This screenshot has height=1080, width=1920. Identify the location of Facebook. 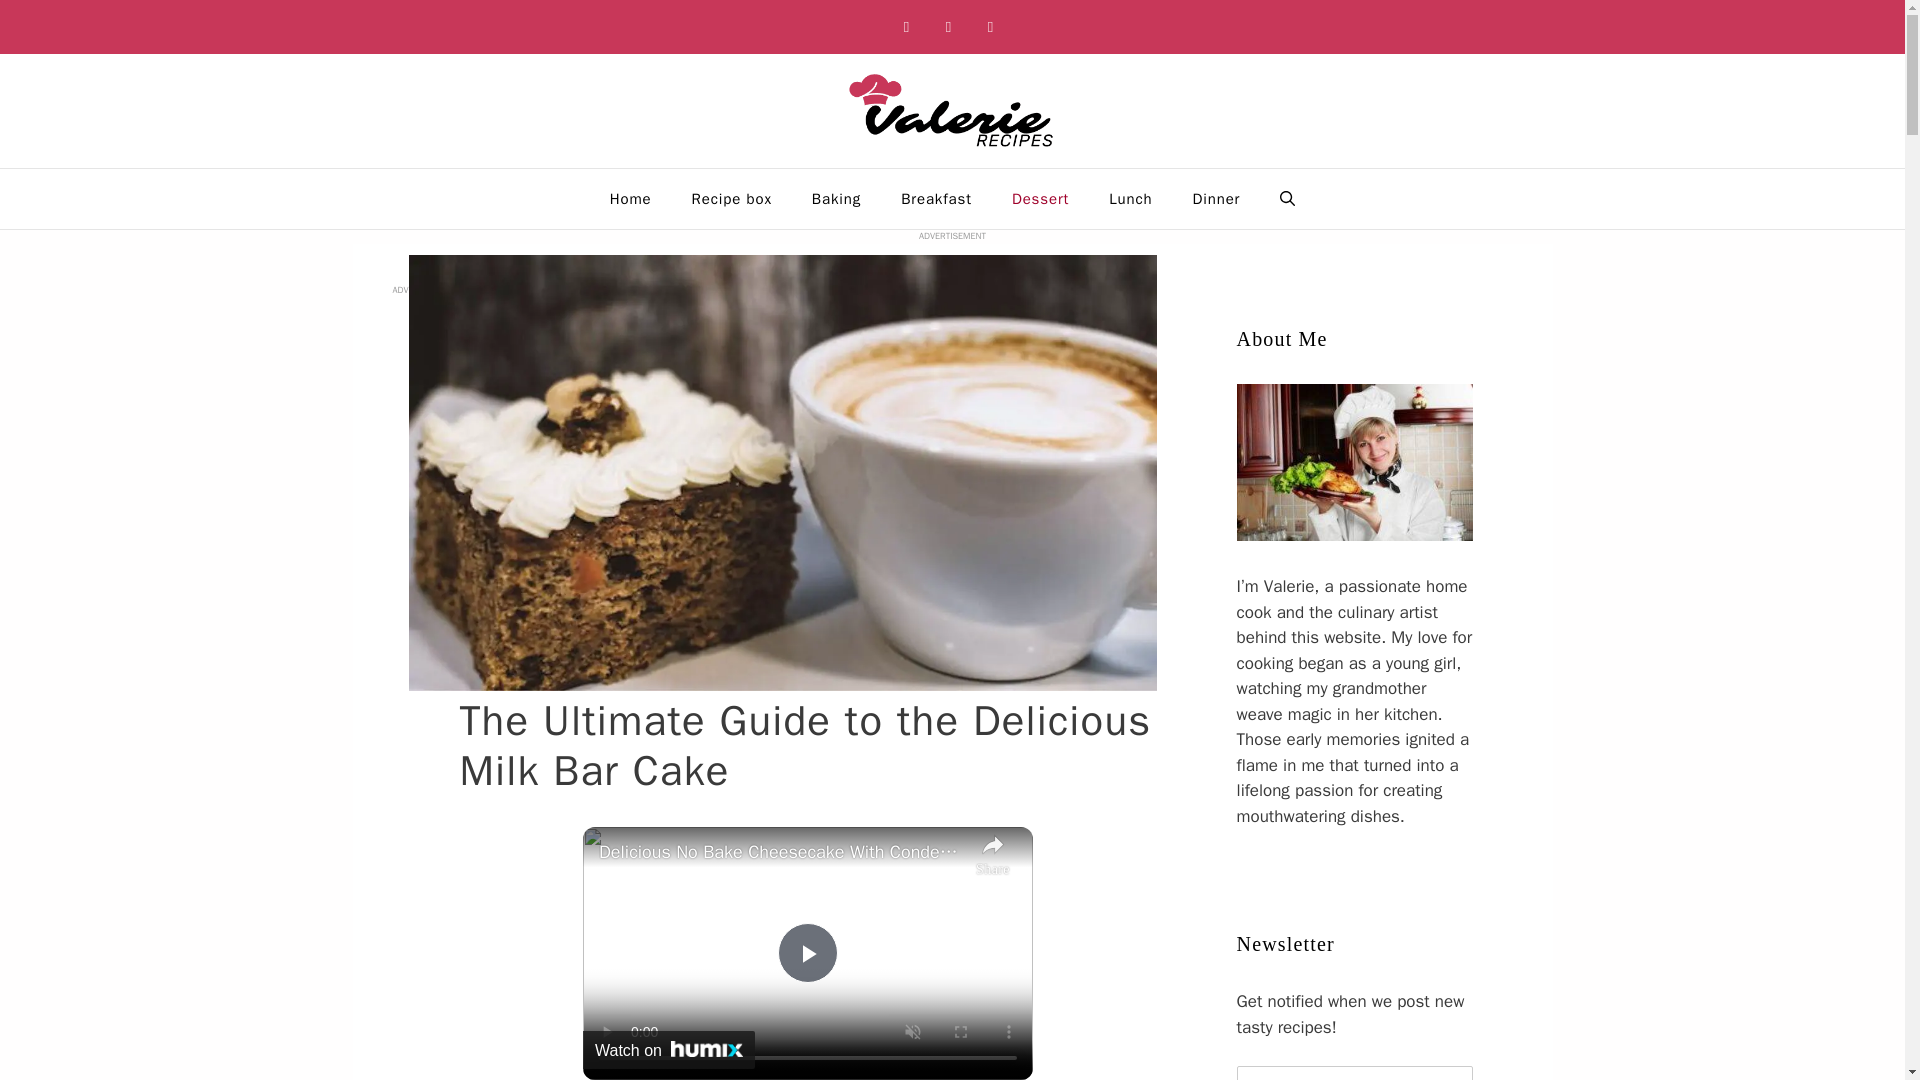
(906, 26).